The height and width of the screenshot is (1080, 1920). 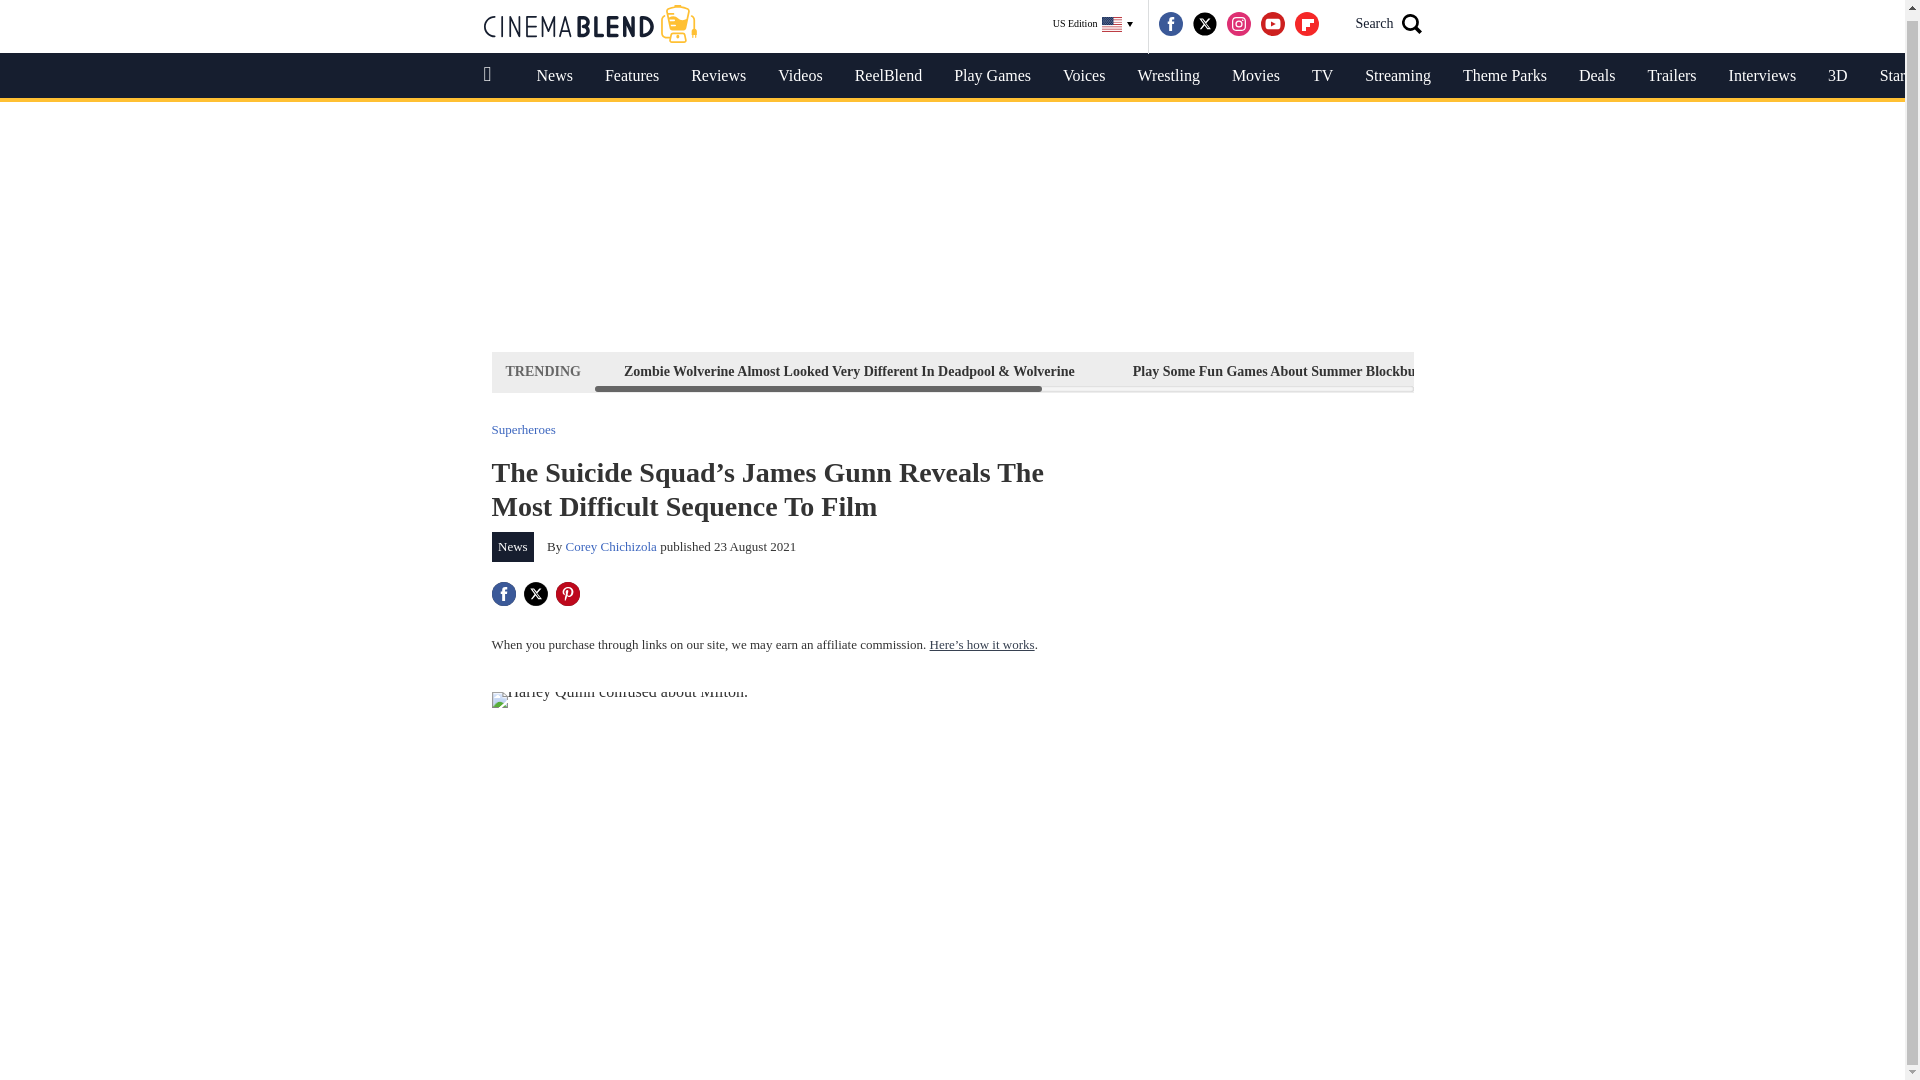 I want to click on Trailers, so click(x=1671, y=76).